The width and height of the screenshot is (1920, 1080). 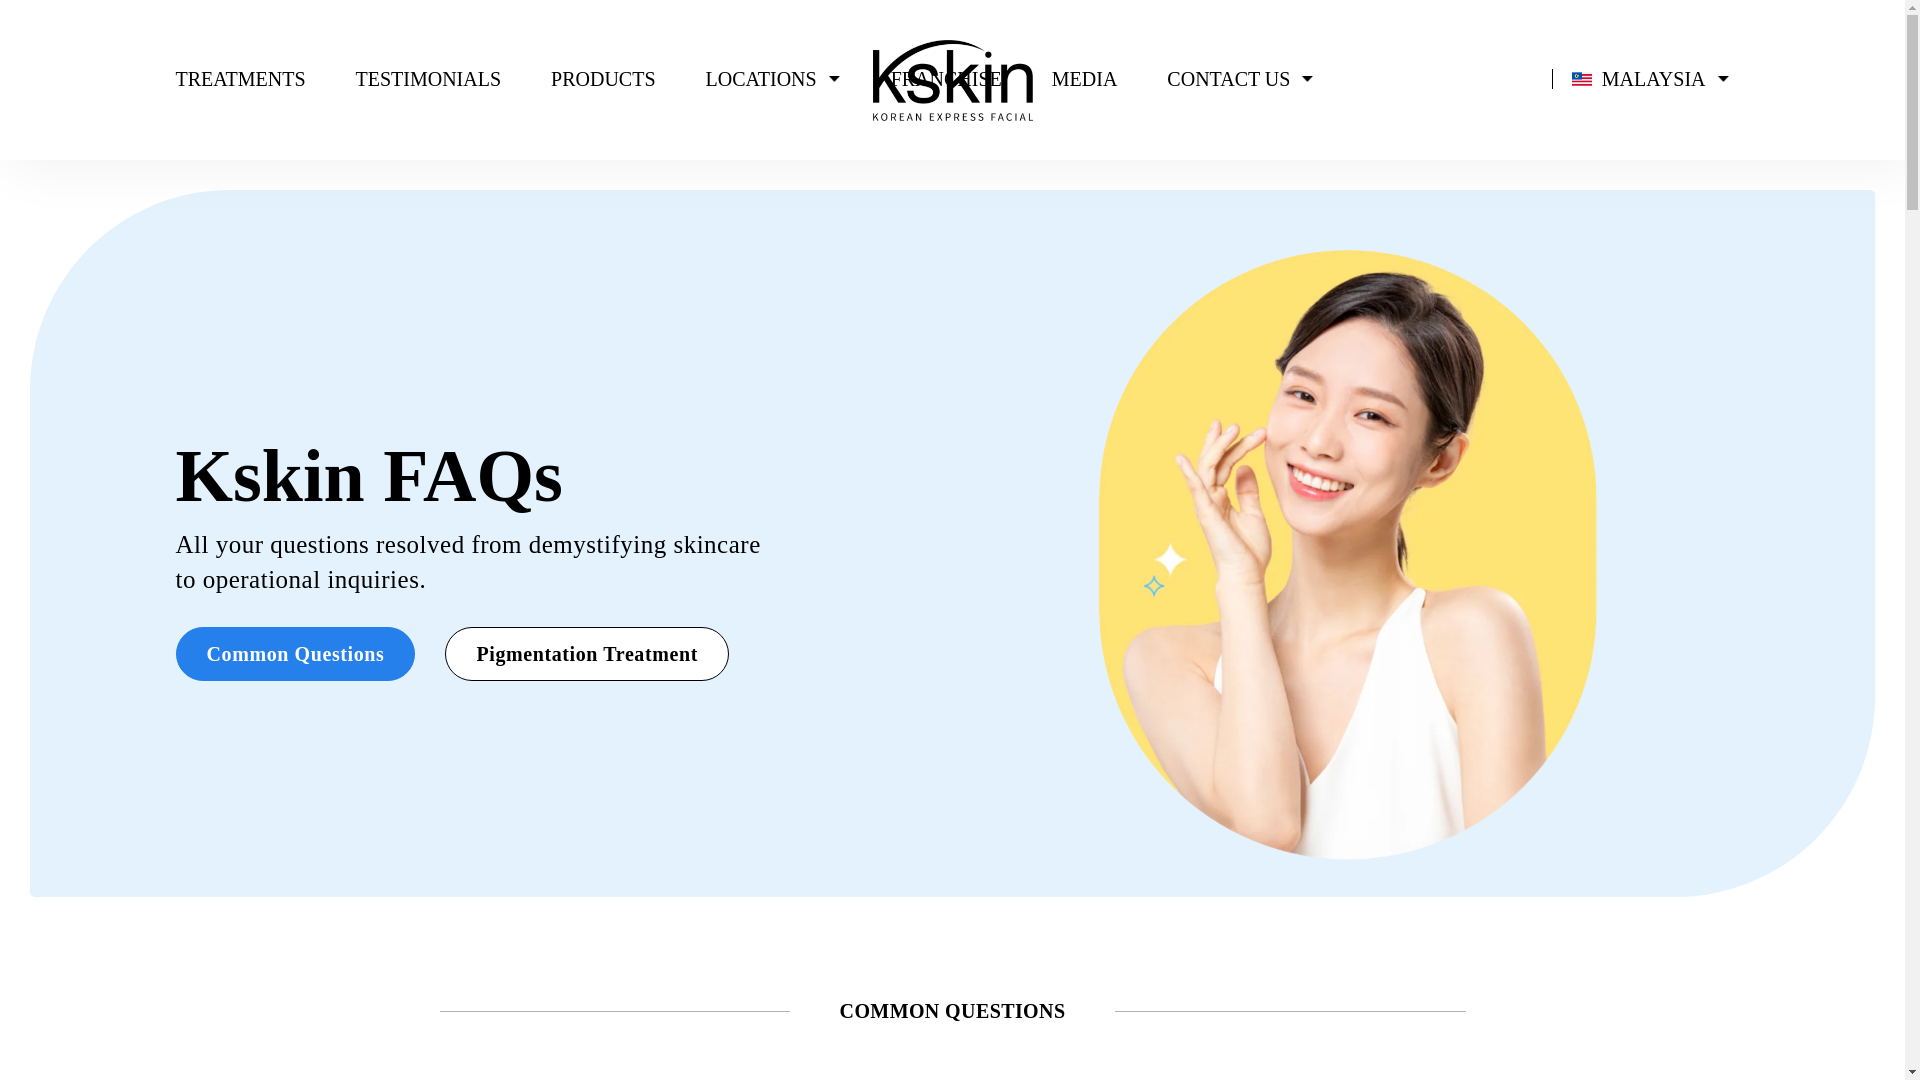 I want to click on TESTIMONIALS, so click(x=428, y=78).